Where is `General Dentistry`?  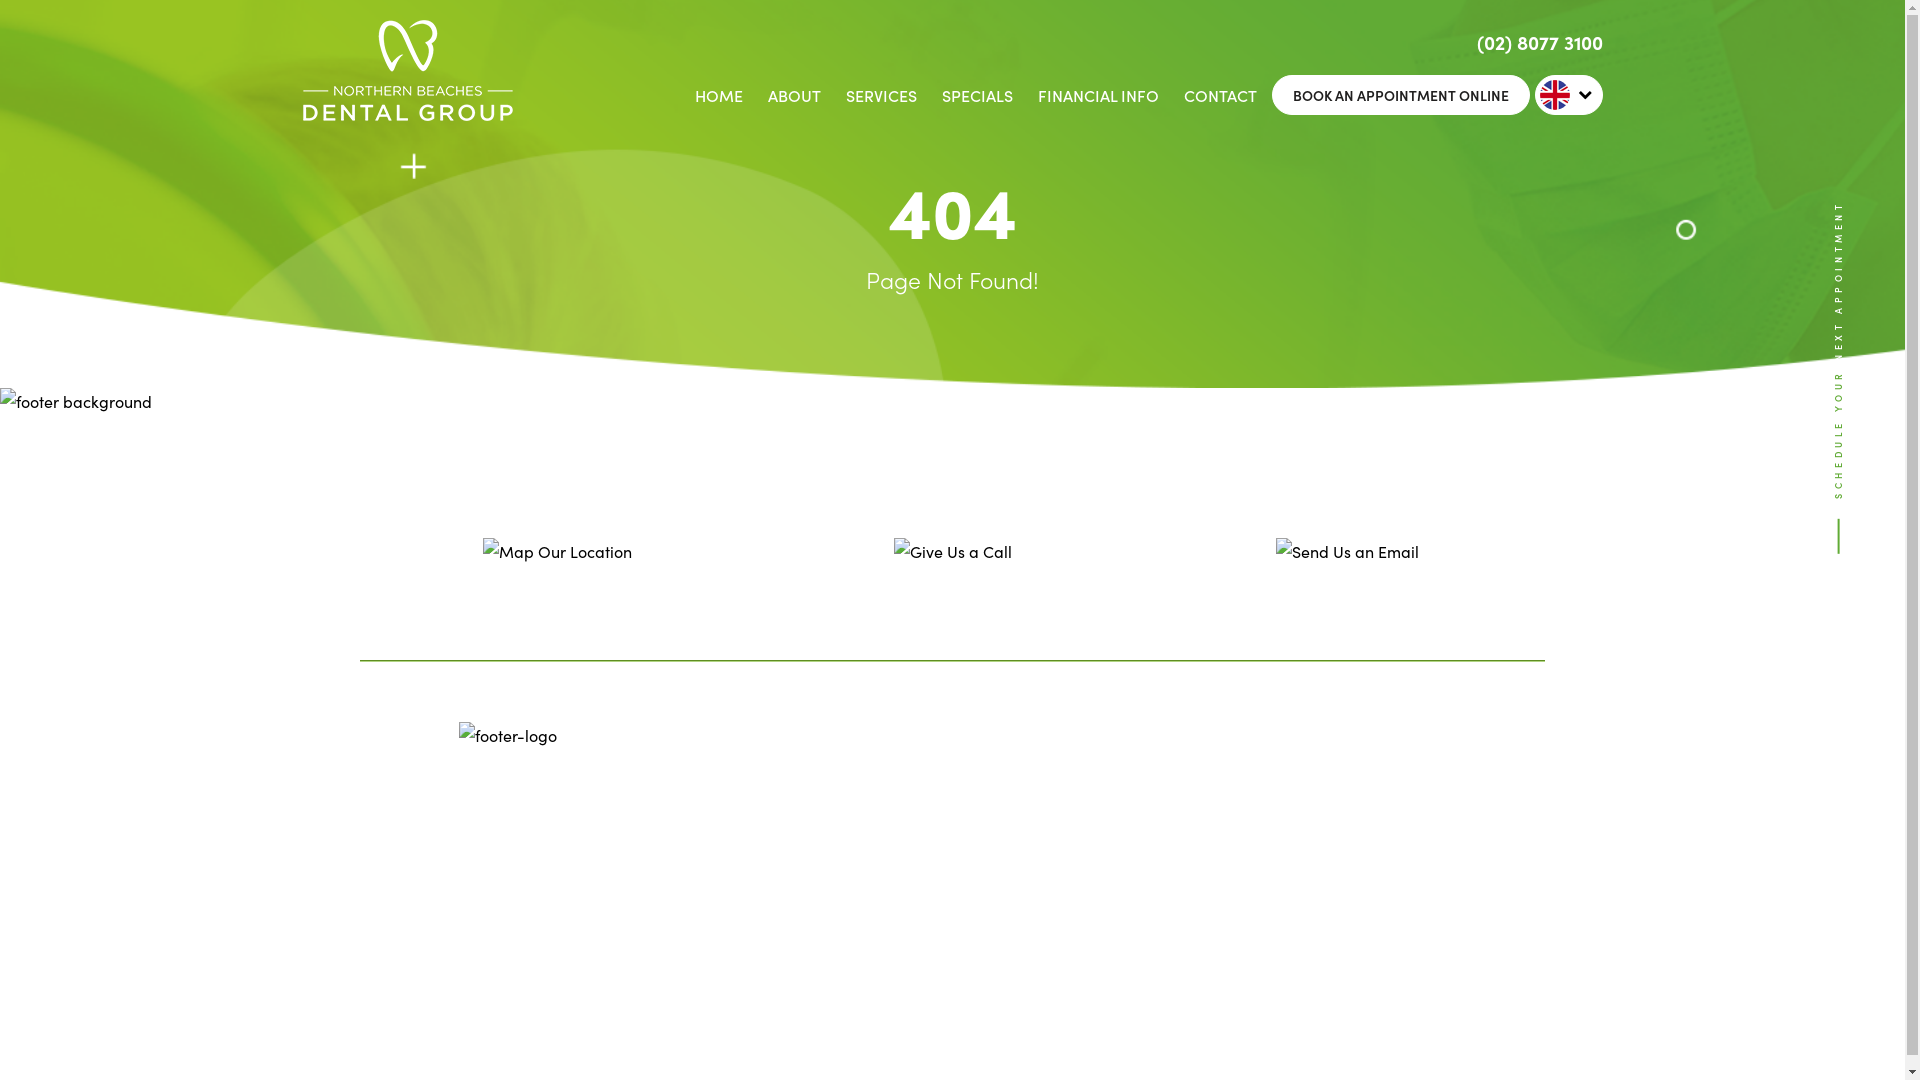
General Dentistry is located at coordinates (860, 786).